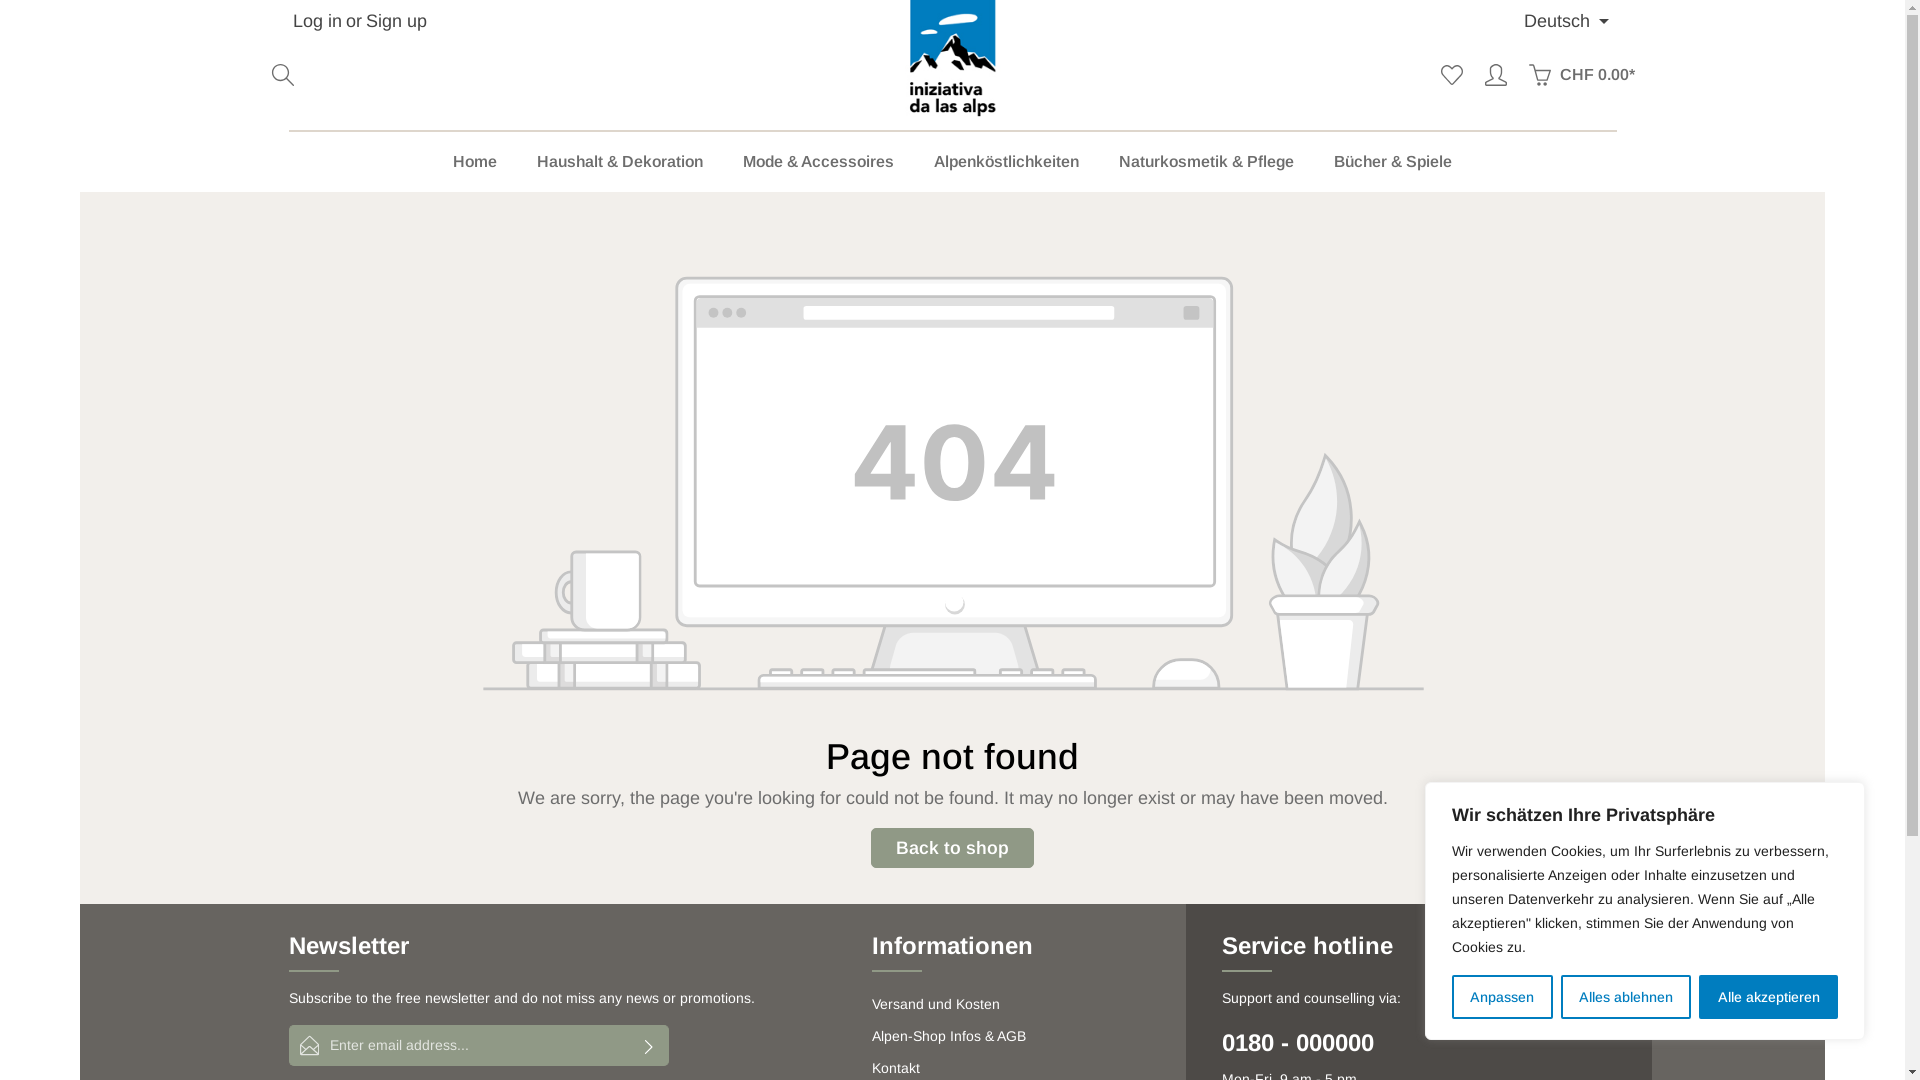 The height and width of the screenshot is (1080, 1920). Describe the element at coordinates (1420, 1043) in the screenshot. I see `0180 - 000000` at that location.